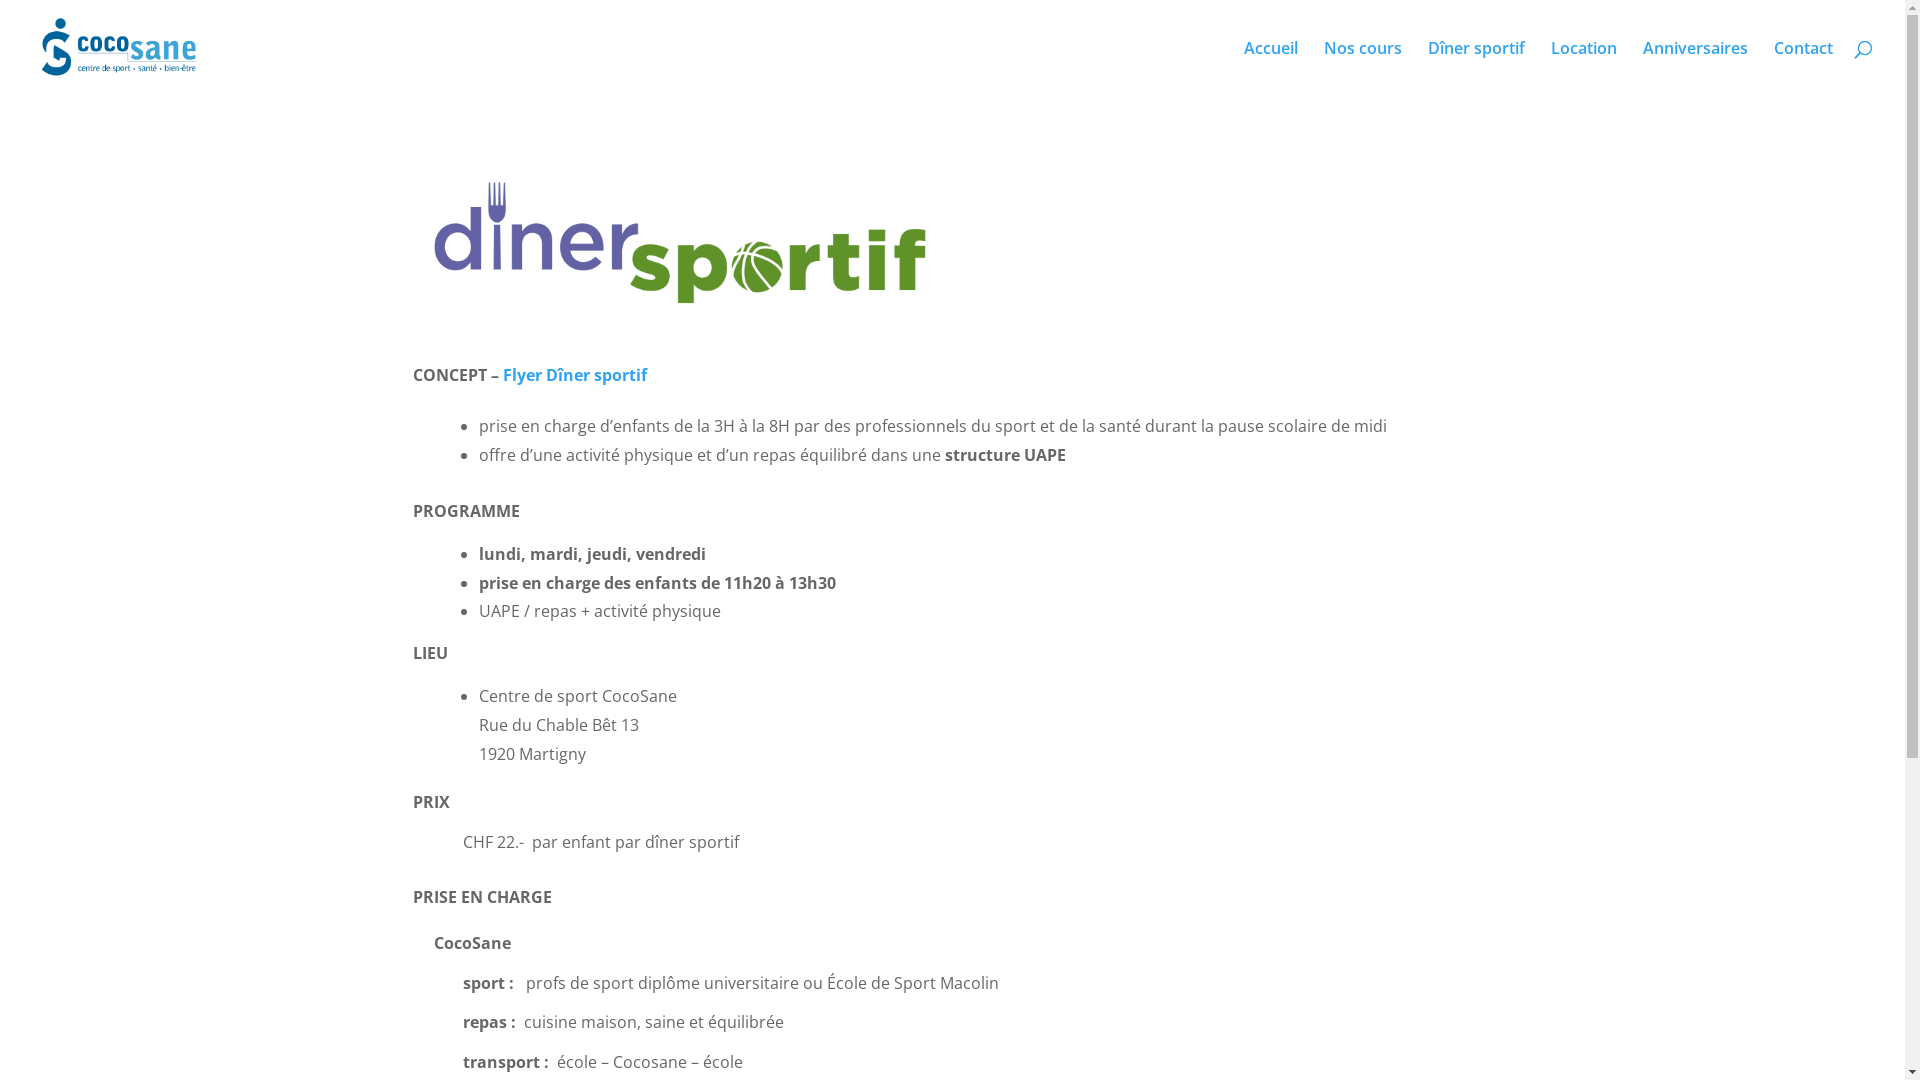 This screenshot has height=1080, width=1920. I want to click on Anniversaires, so click(1696, 68).